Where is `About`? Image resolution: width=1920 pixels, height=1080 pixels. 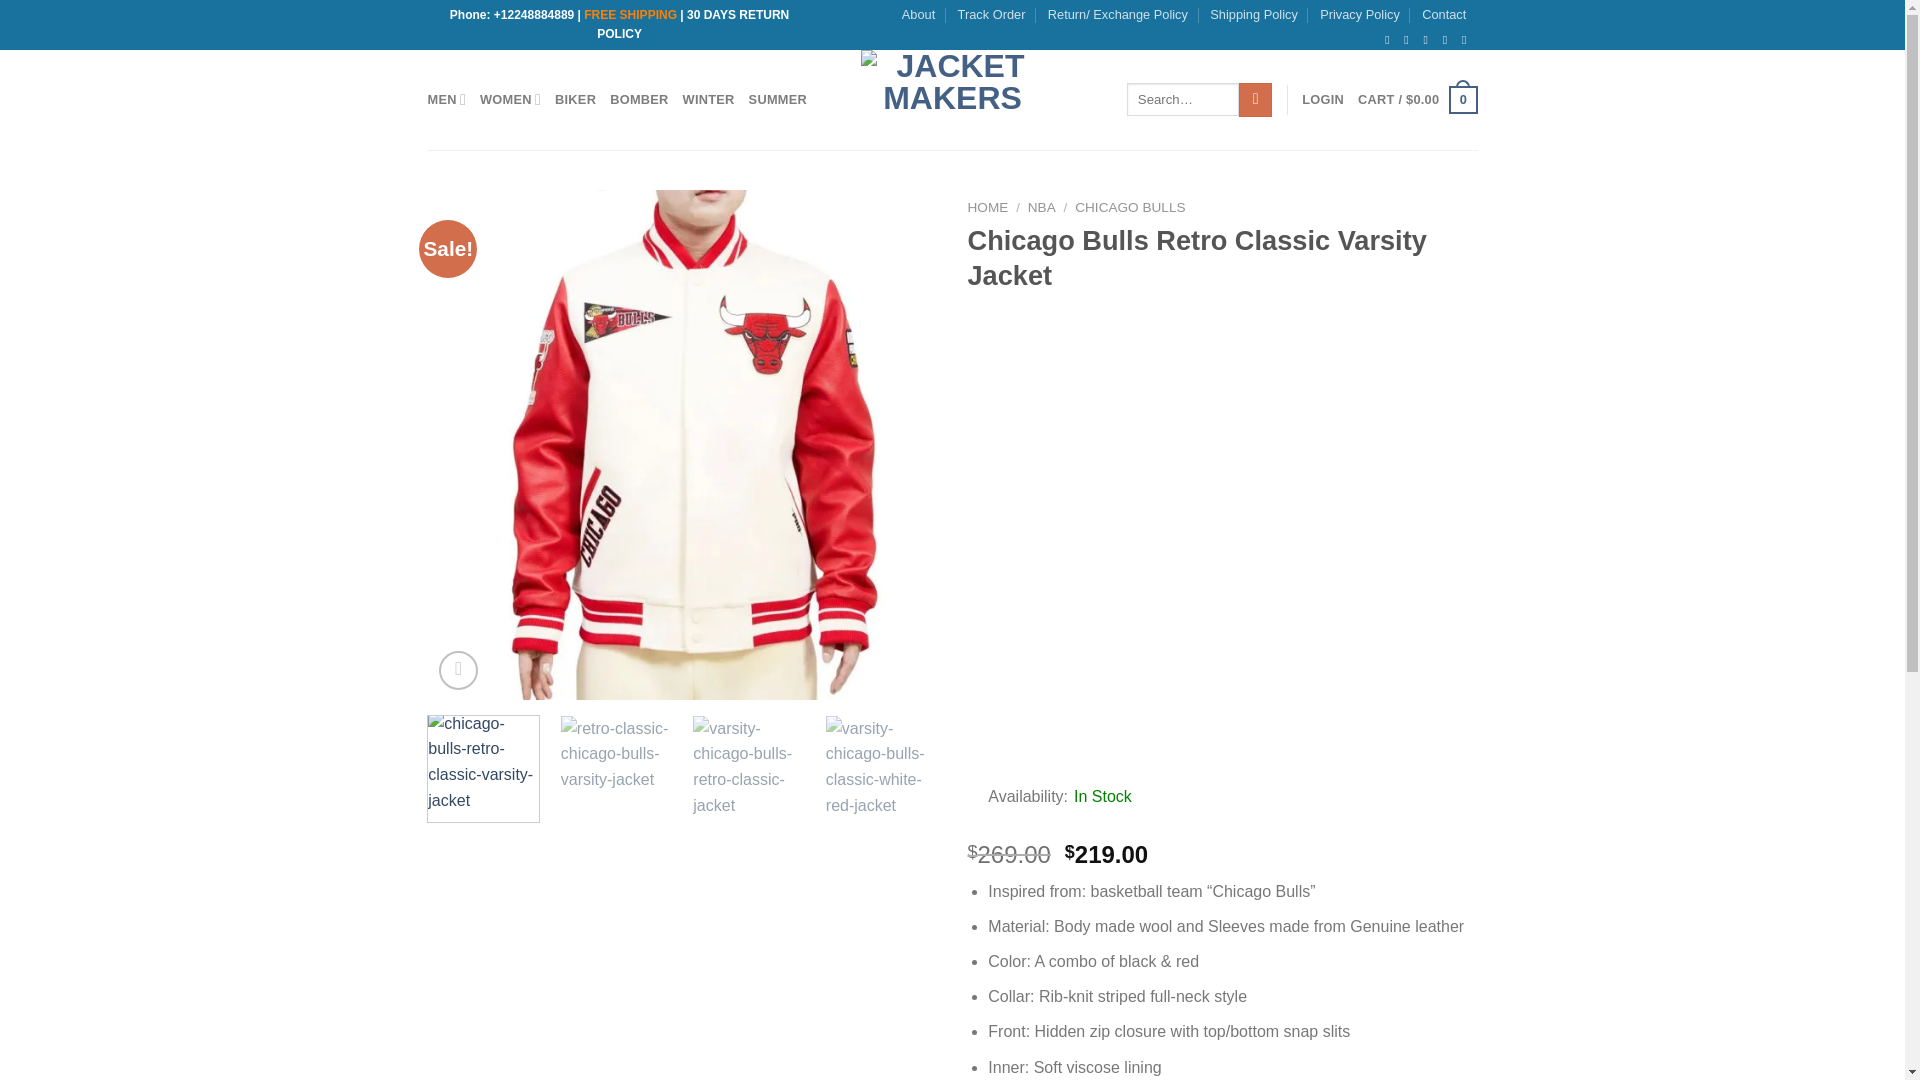 About is located at coordinates (918, 15).